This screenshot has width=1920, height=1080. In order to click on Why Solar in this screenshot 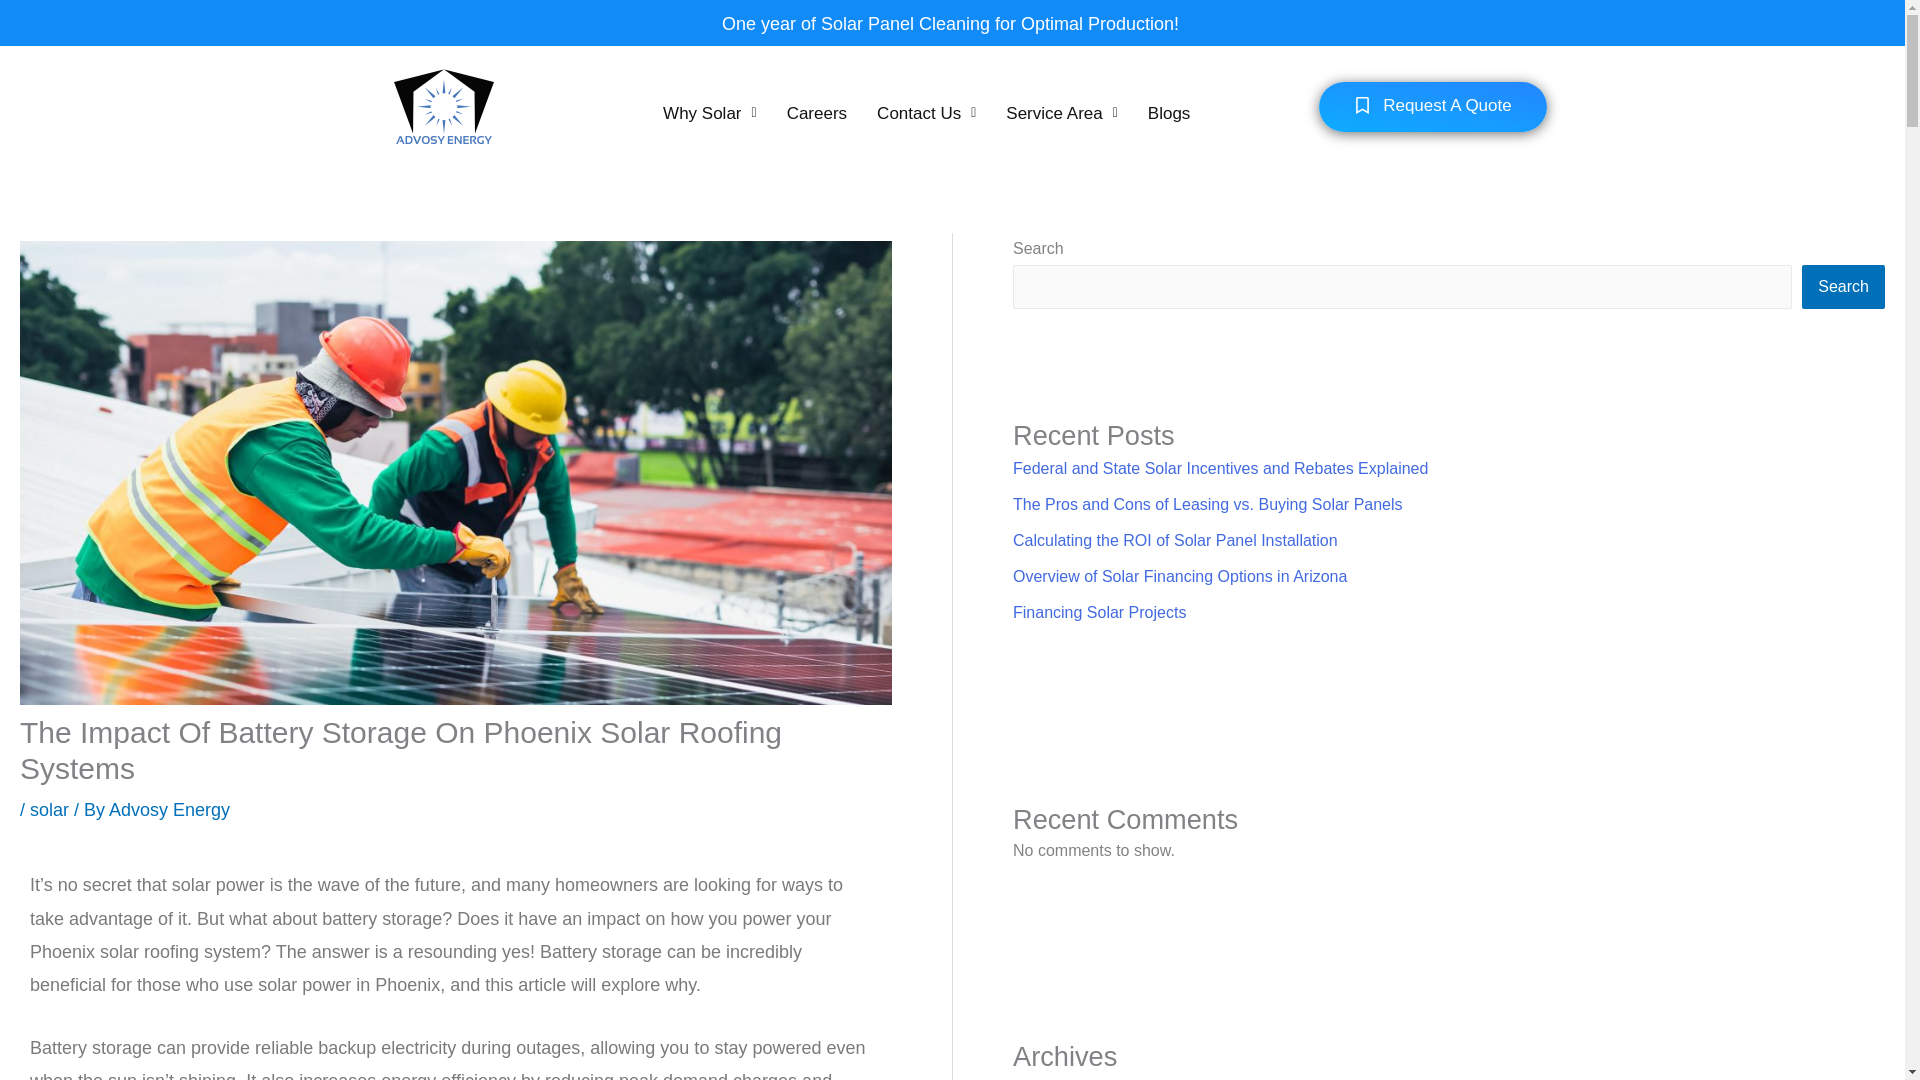, I will do `click(710, 113)`.